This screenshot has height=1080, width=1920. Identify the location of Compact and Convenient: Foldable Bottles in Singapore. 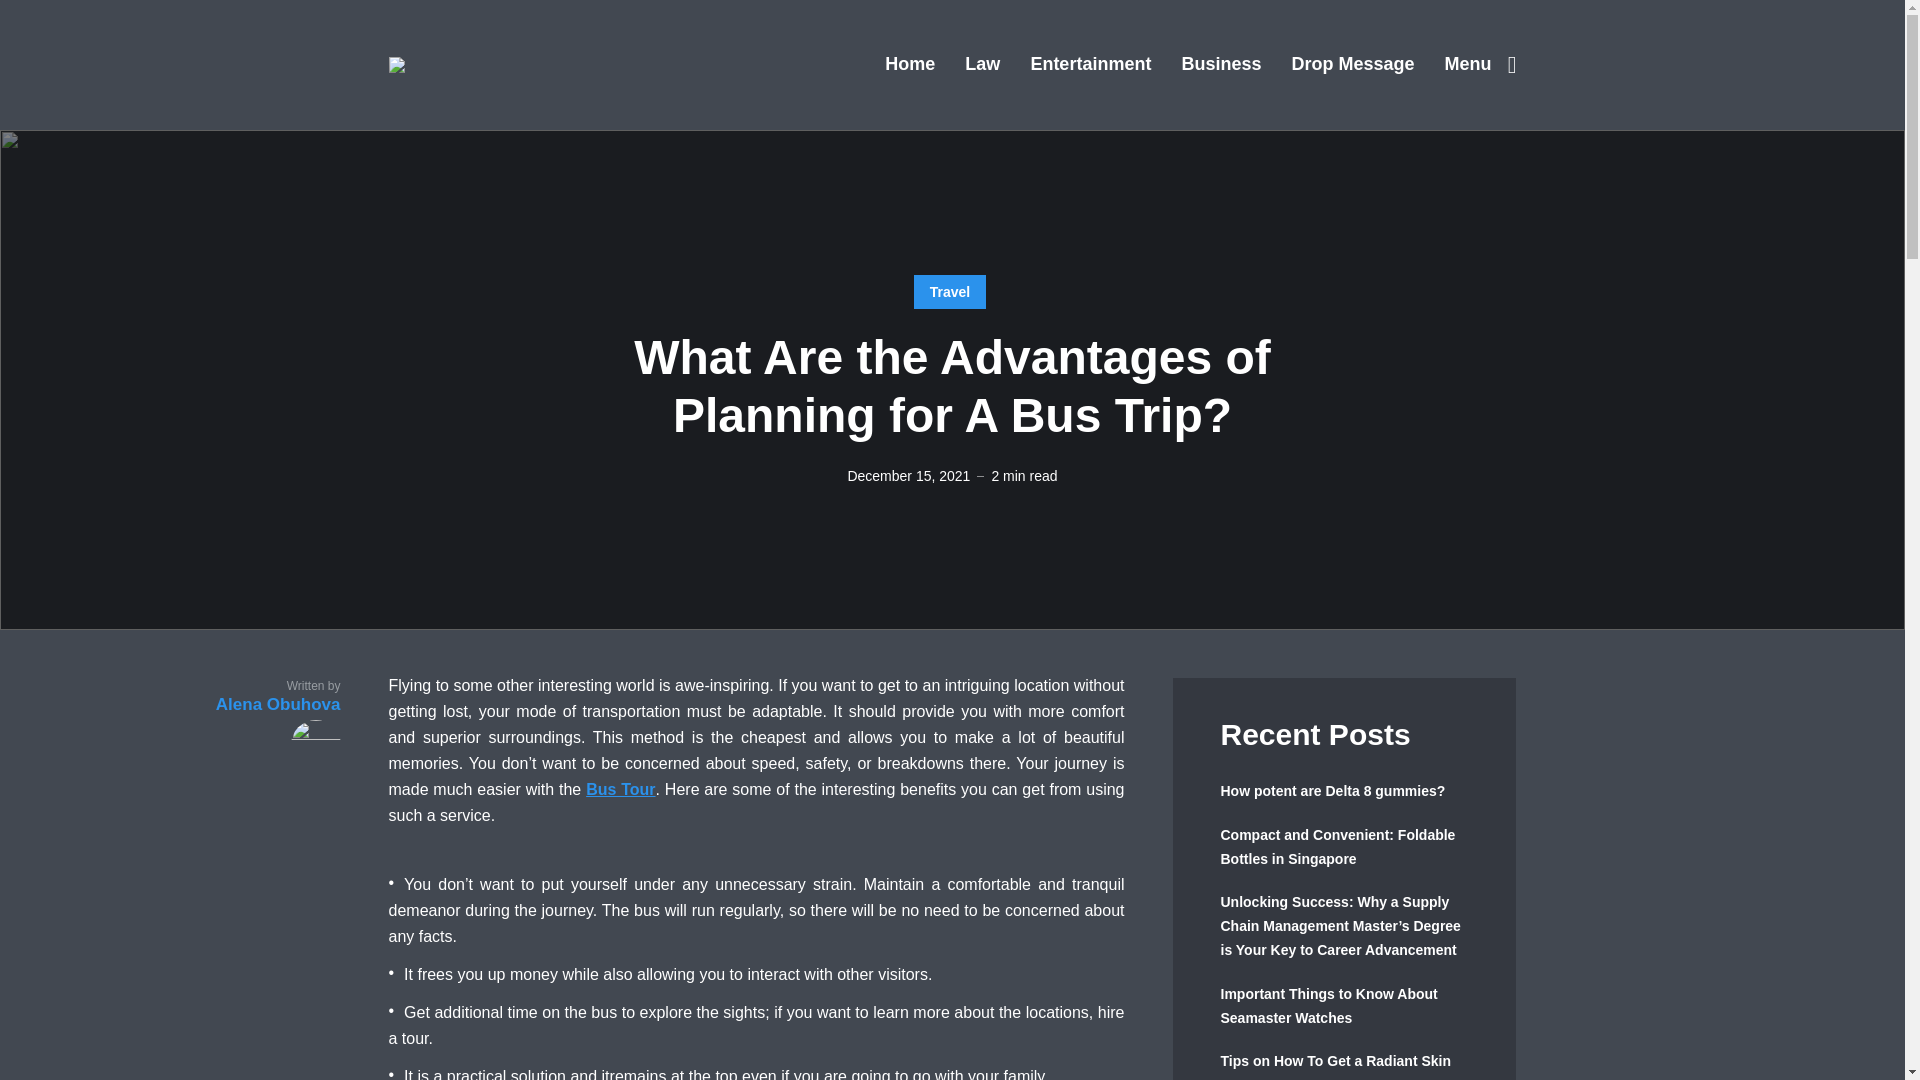
(1344, 848).